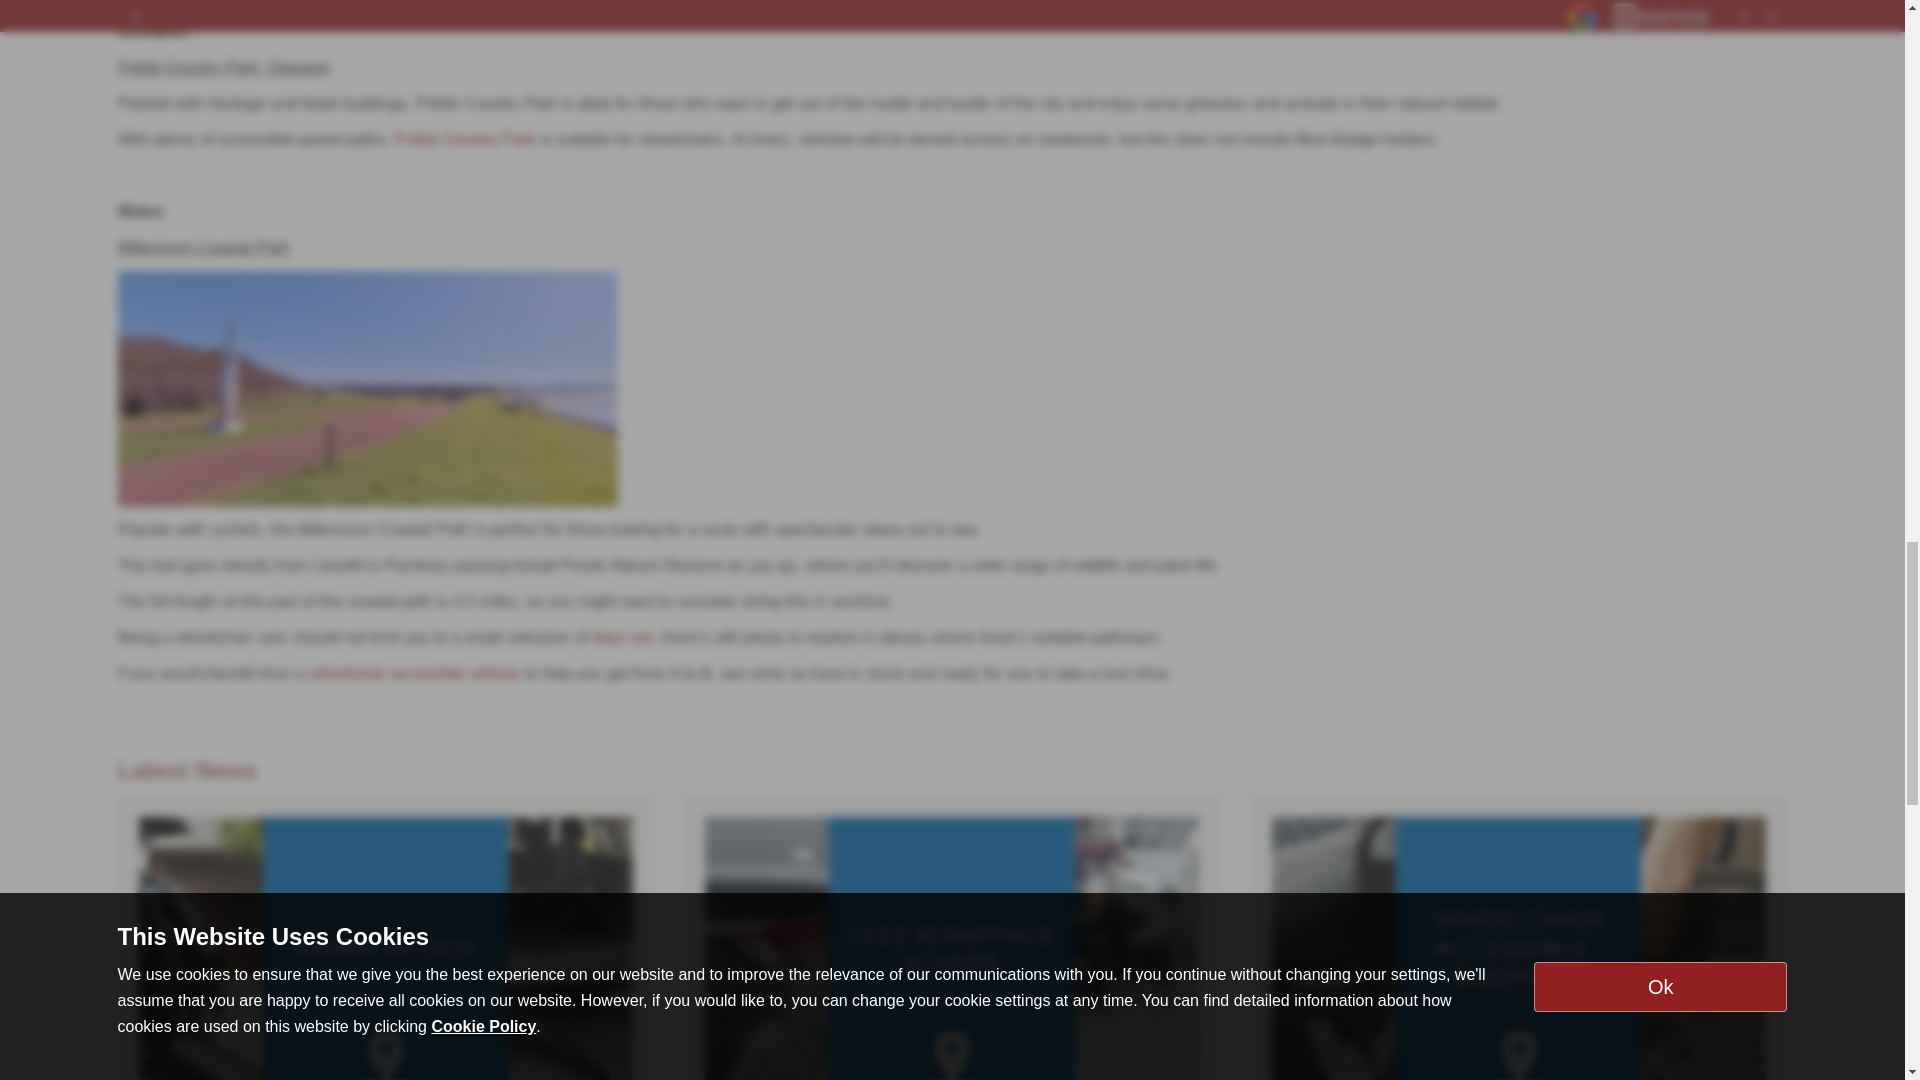 The width and height of the screenshot is (1920, 1080). What do you see at coordinates (622, 636) in the screenshot?
I see `days out` at bounding box center [622, 636].